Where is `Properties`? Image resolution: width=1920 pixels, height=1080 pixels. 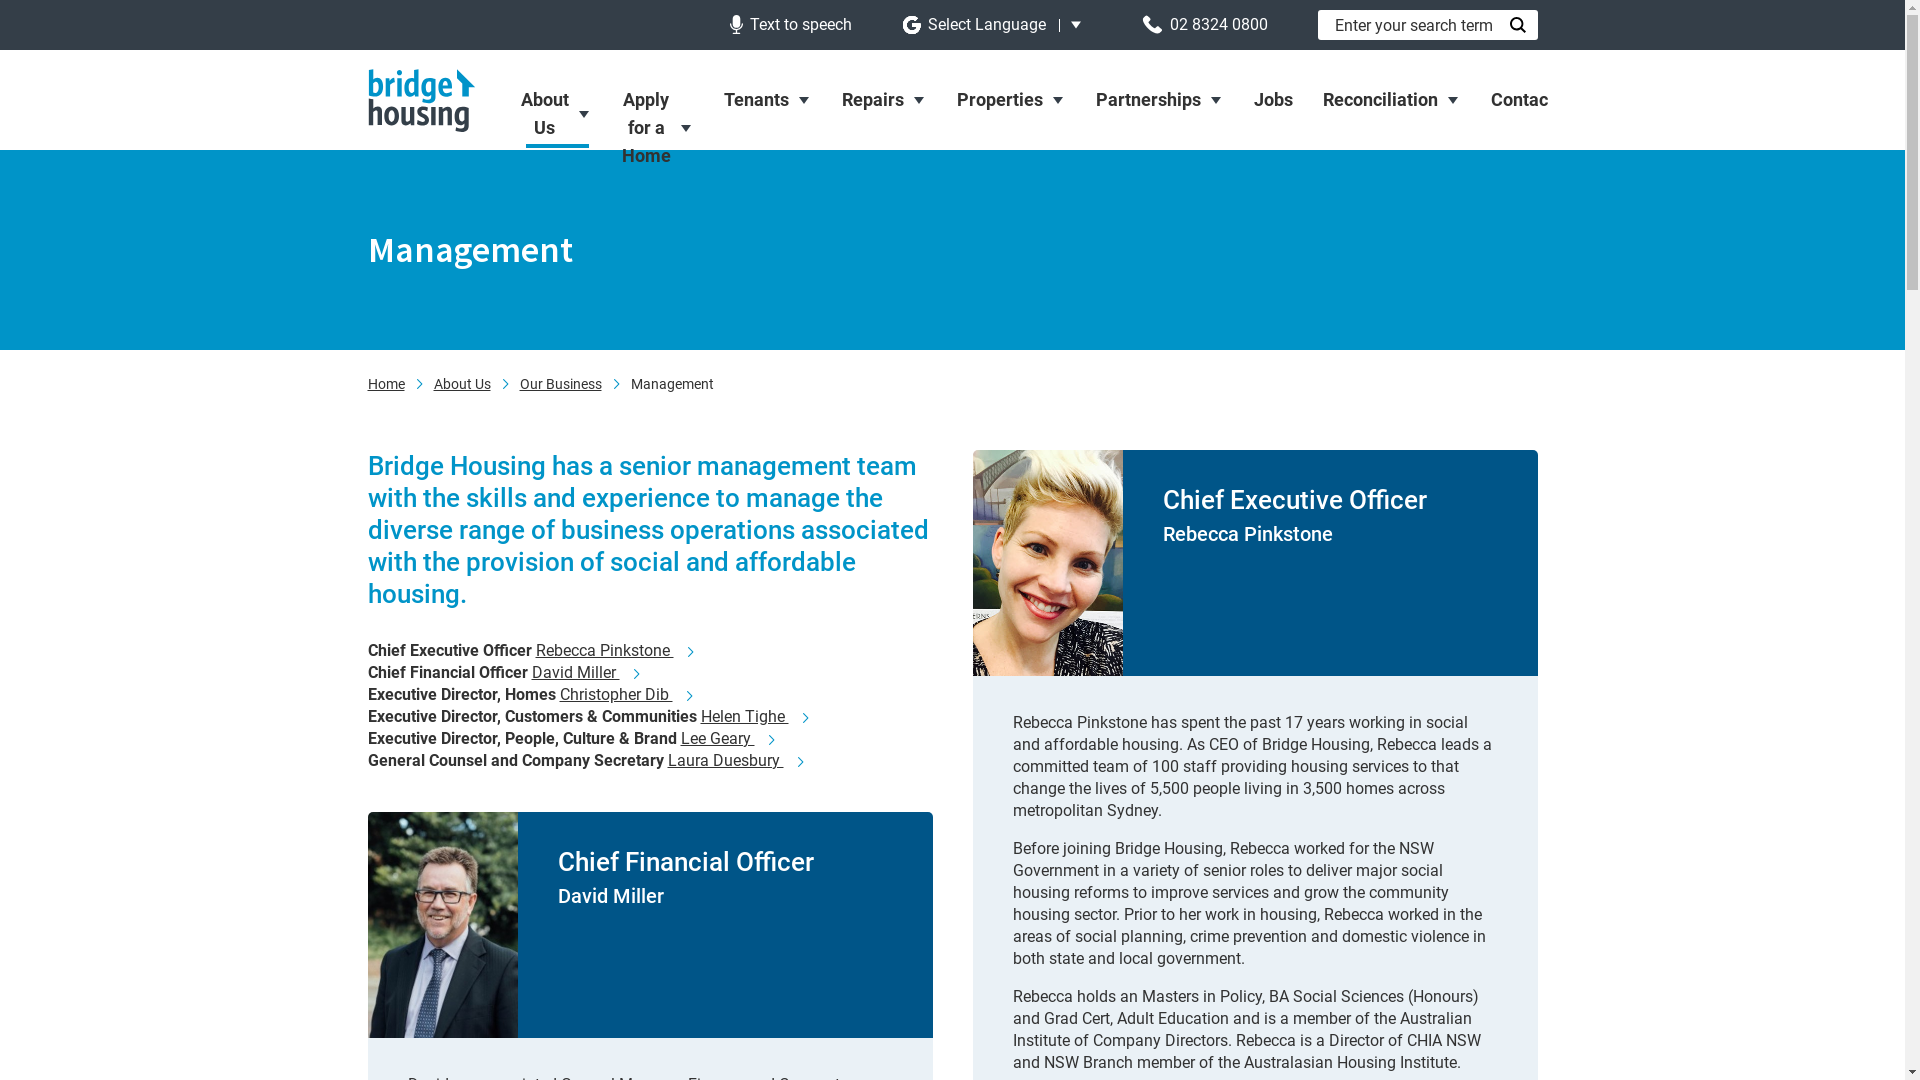 Properties is located at coordinates (1012, 100).